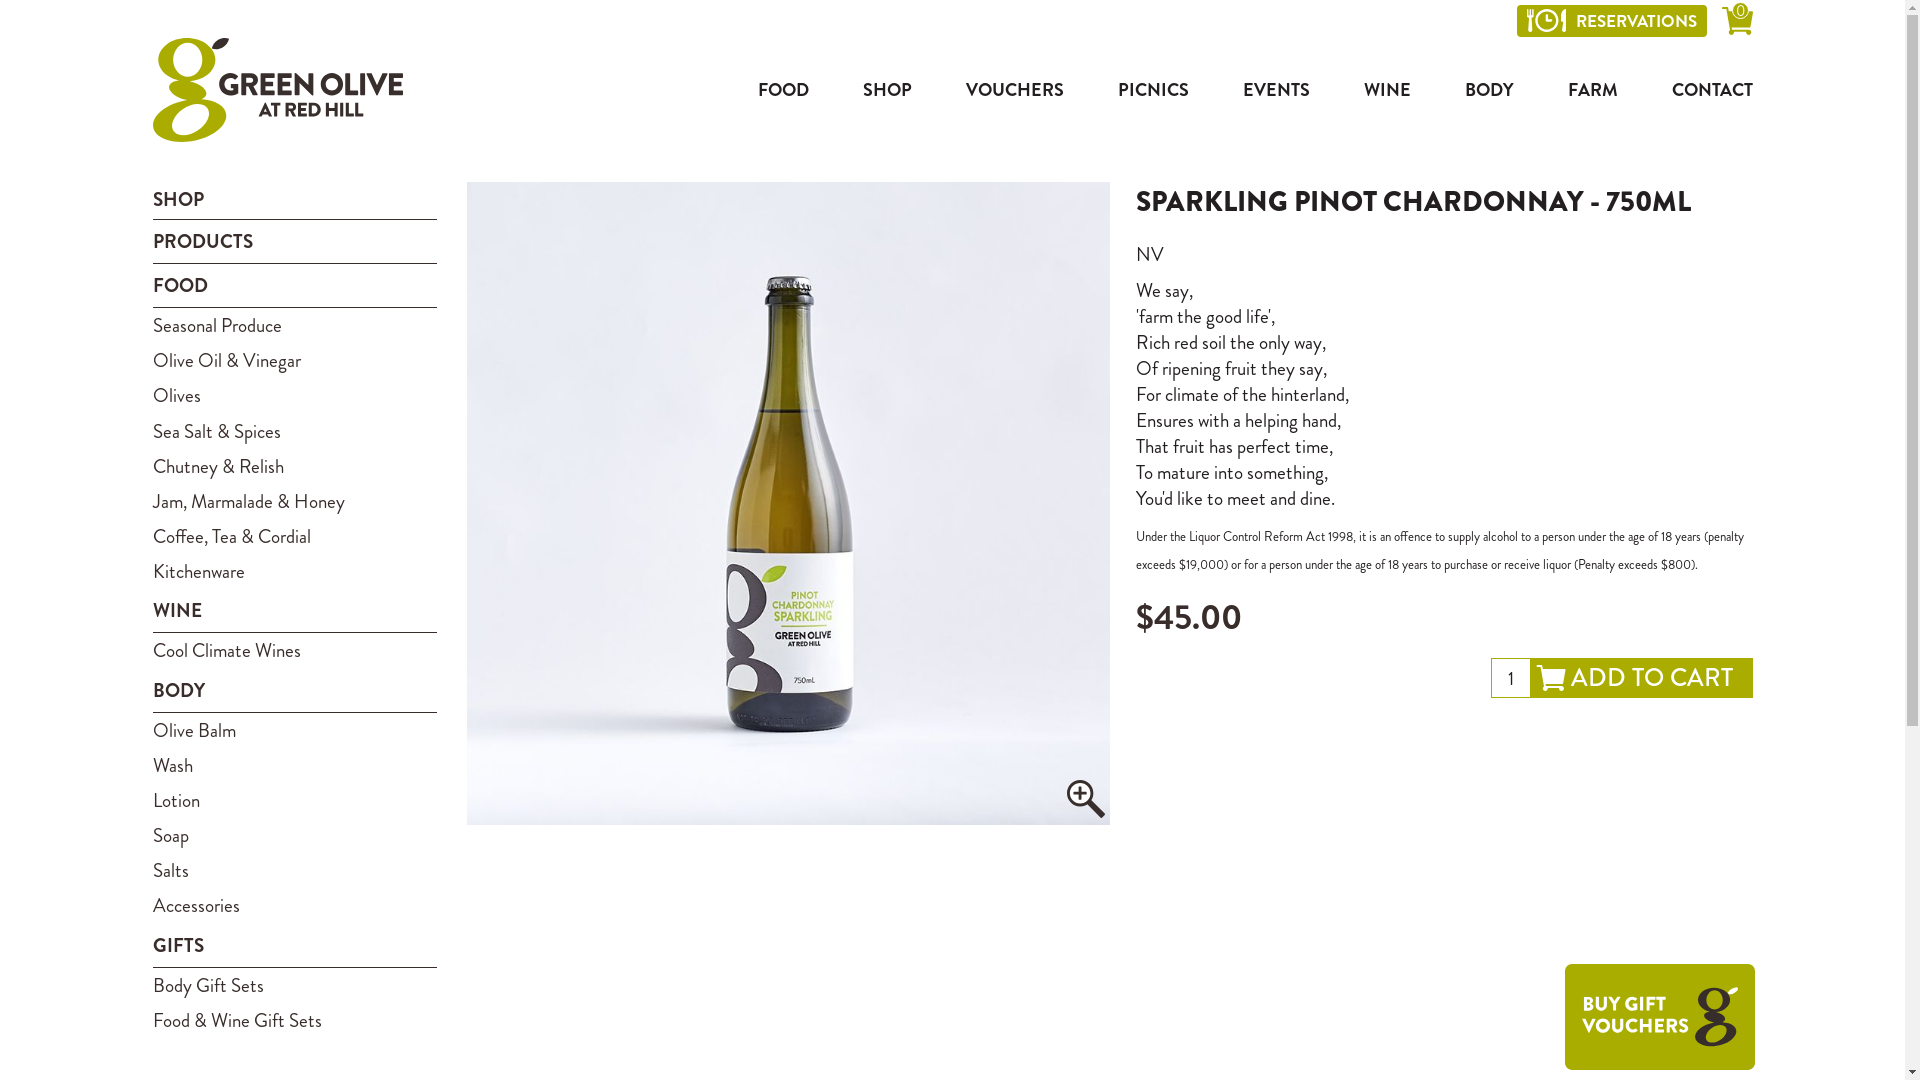 This screenshot has width=1920, height=1080. I want to click on RESERVATIONS, so click(1611, 21).